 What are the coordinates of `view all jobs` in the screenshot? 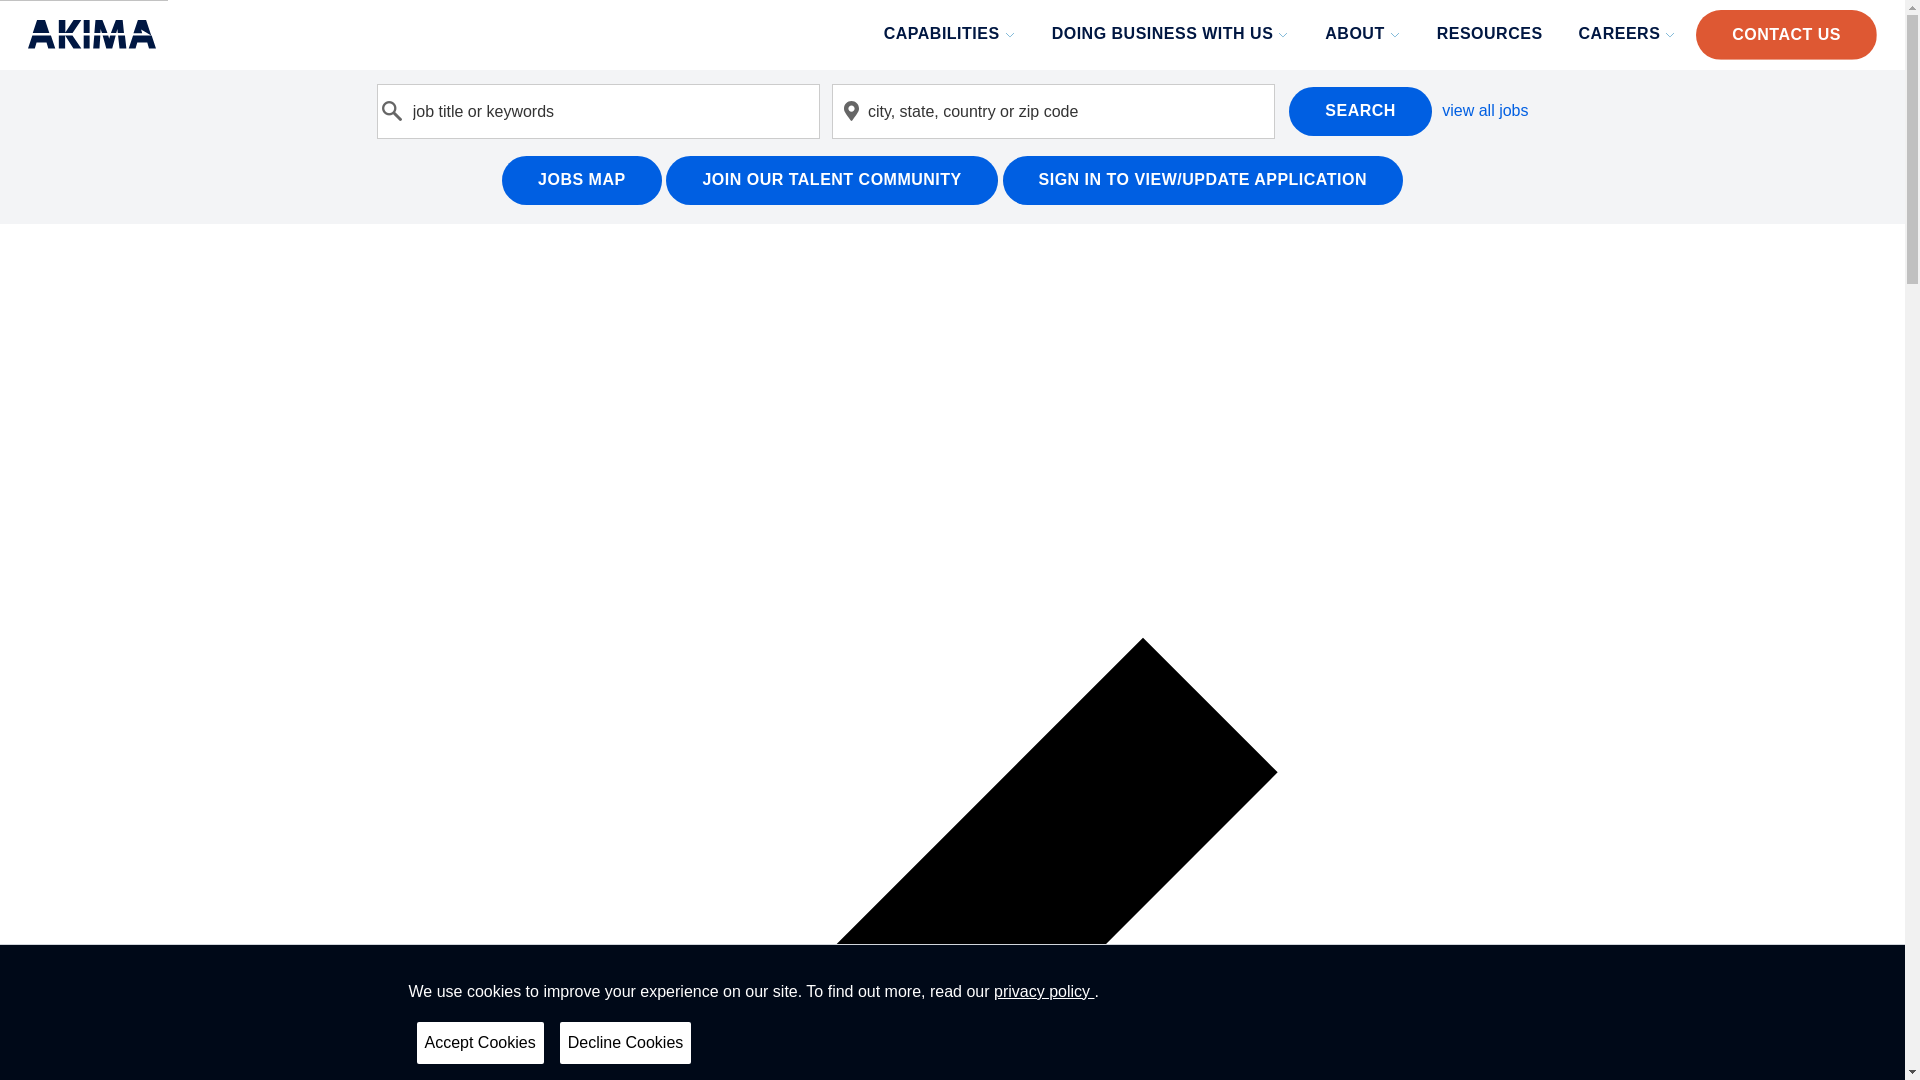 It's located at (1484, 110).